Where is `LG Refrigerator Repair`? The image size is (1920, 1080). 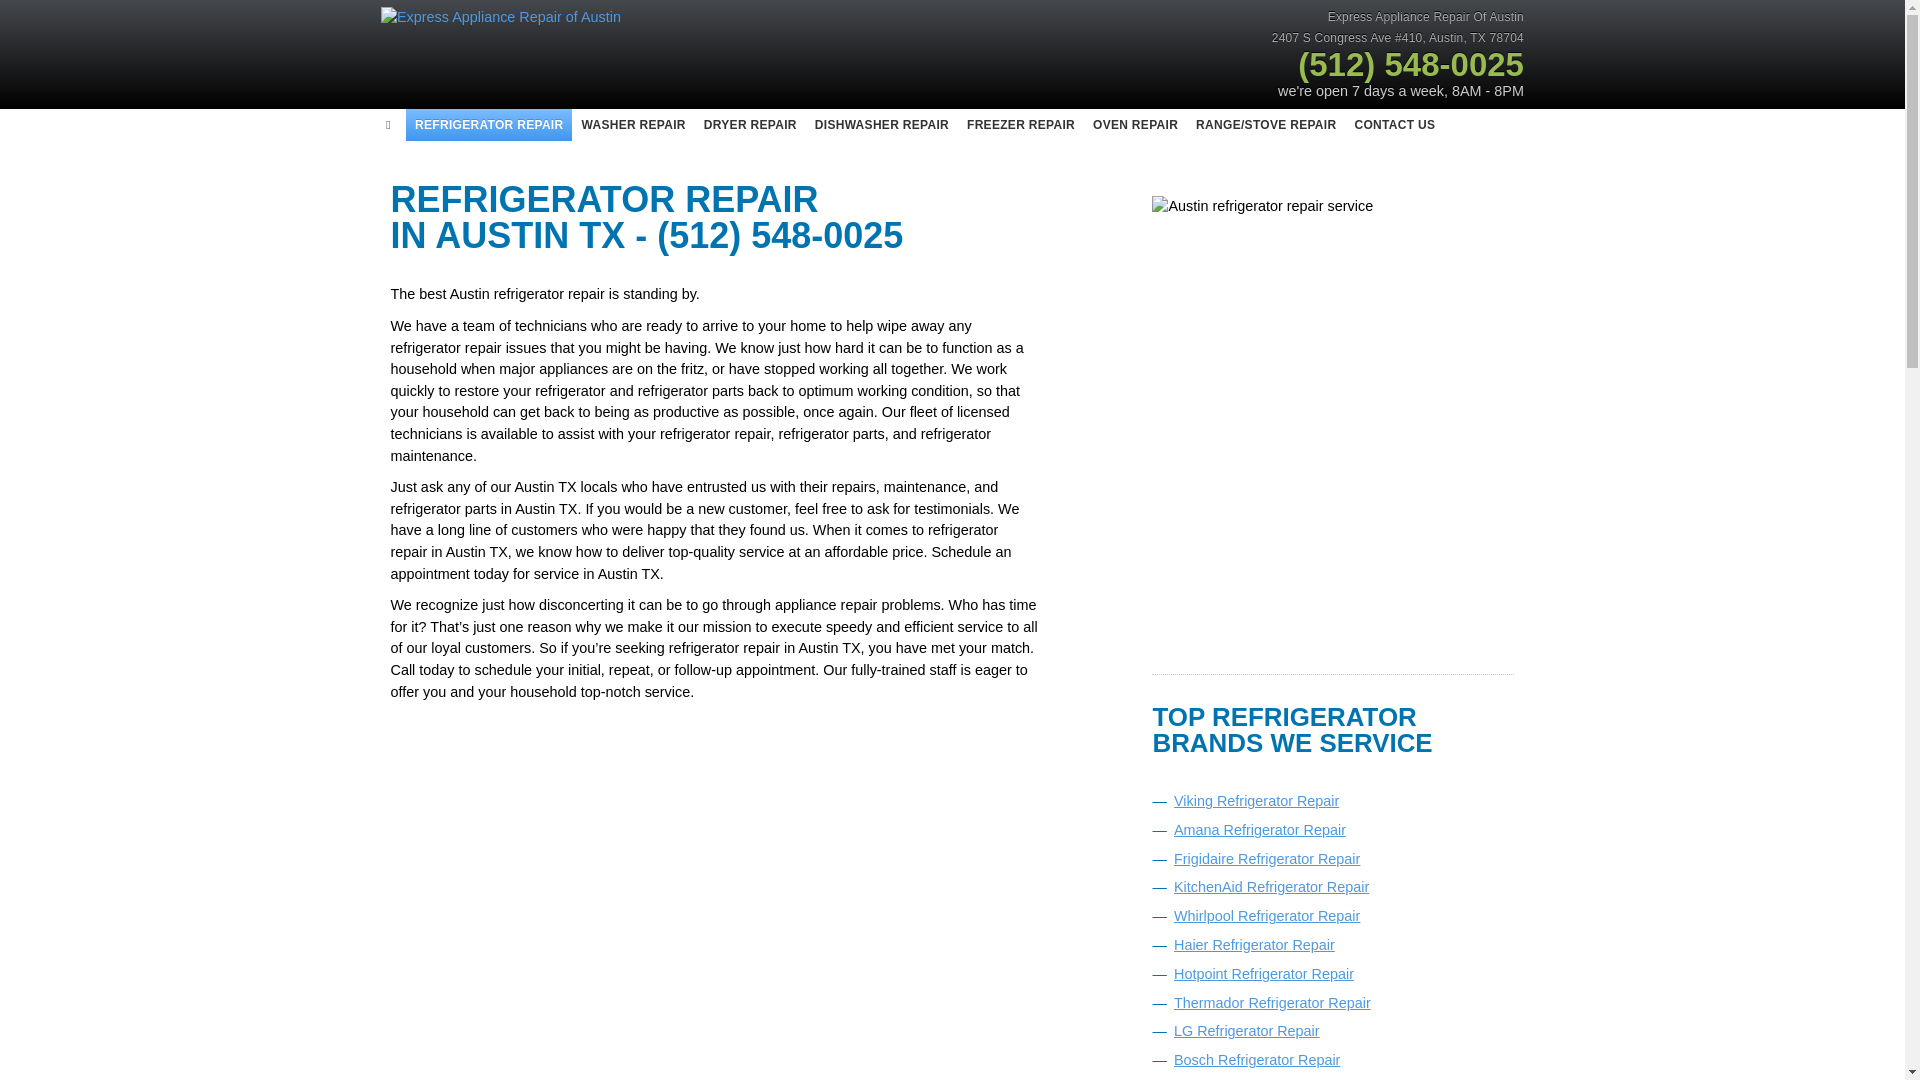 LG Refrigerator Repair is located at coordinates (1246, 1030).